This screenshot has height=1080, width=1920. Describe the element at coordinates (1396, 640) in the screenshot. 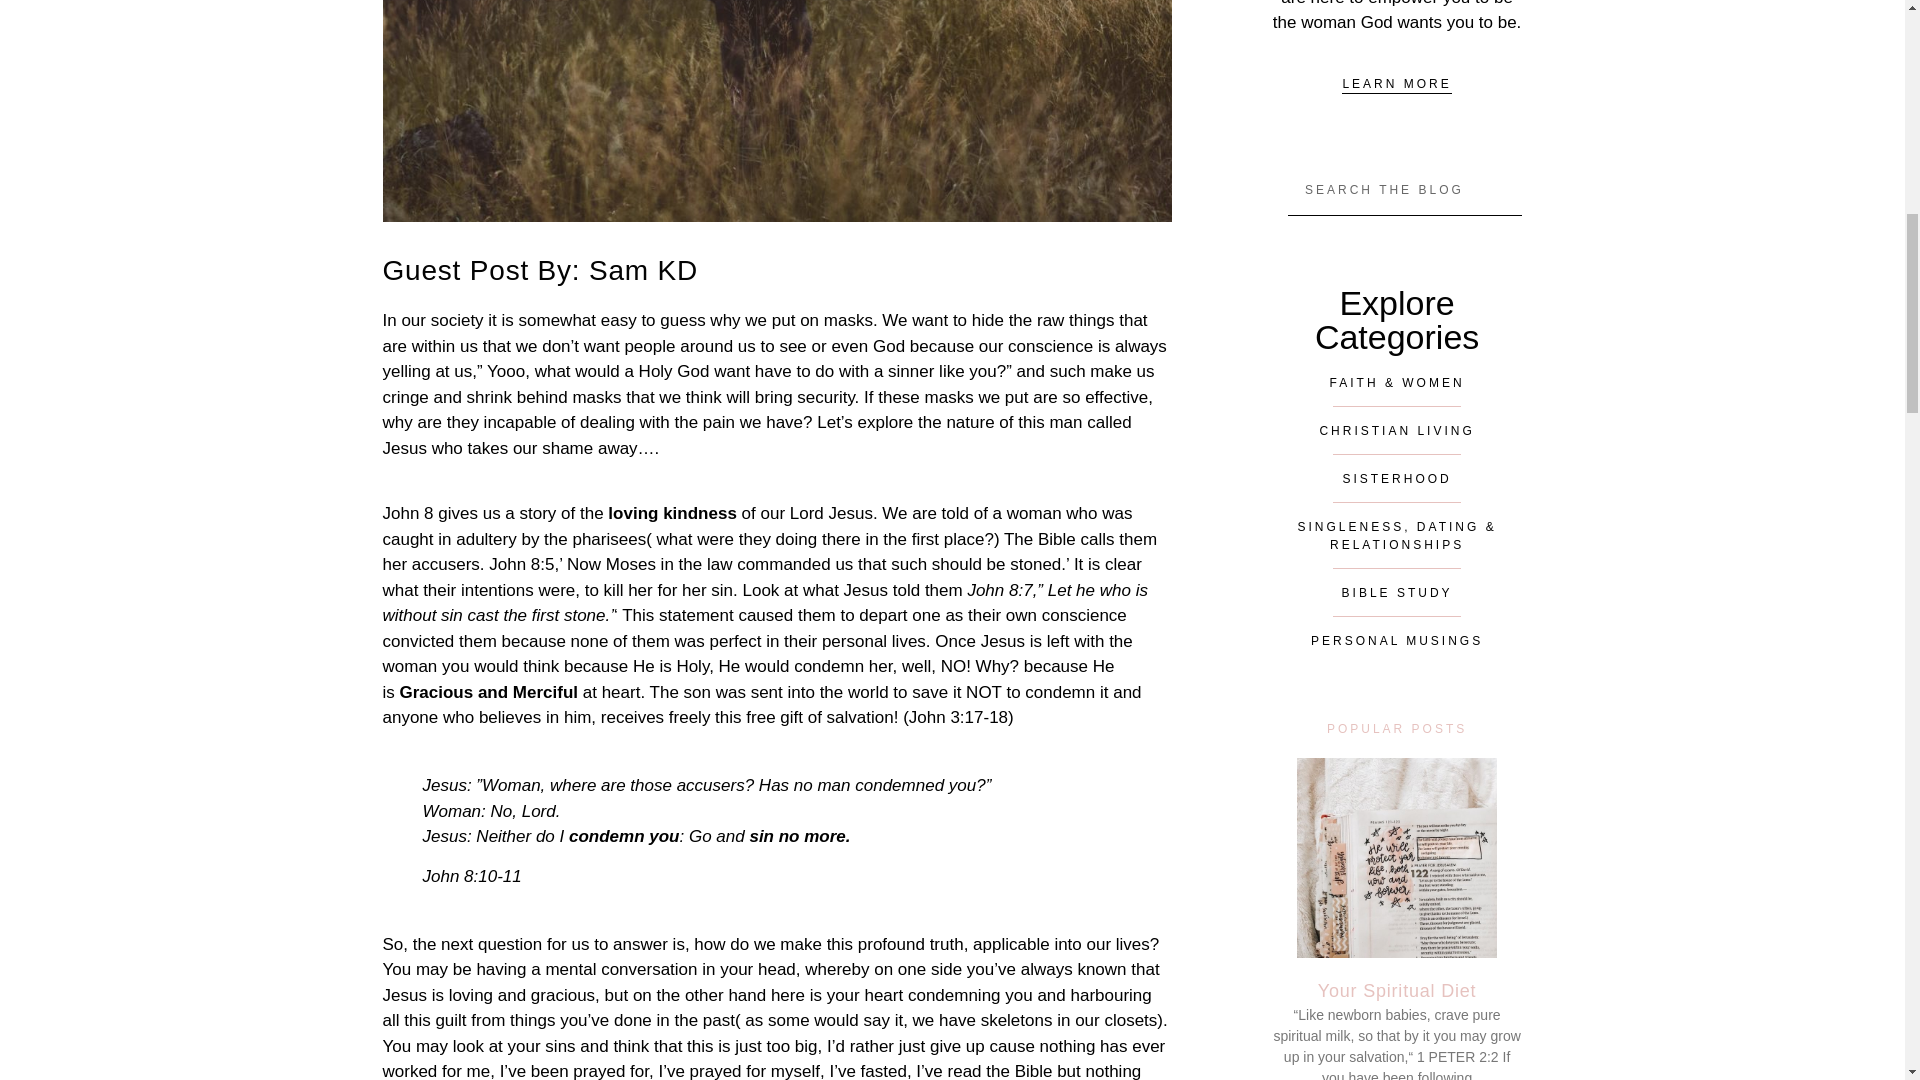

I see `PERSONAL MUSINGS` at that location.